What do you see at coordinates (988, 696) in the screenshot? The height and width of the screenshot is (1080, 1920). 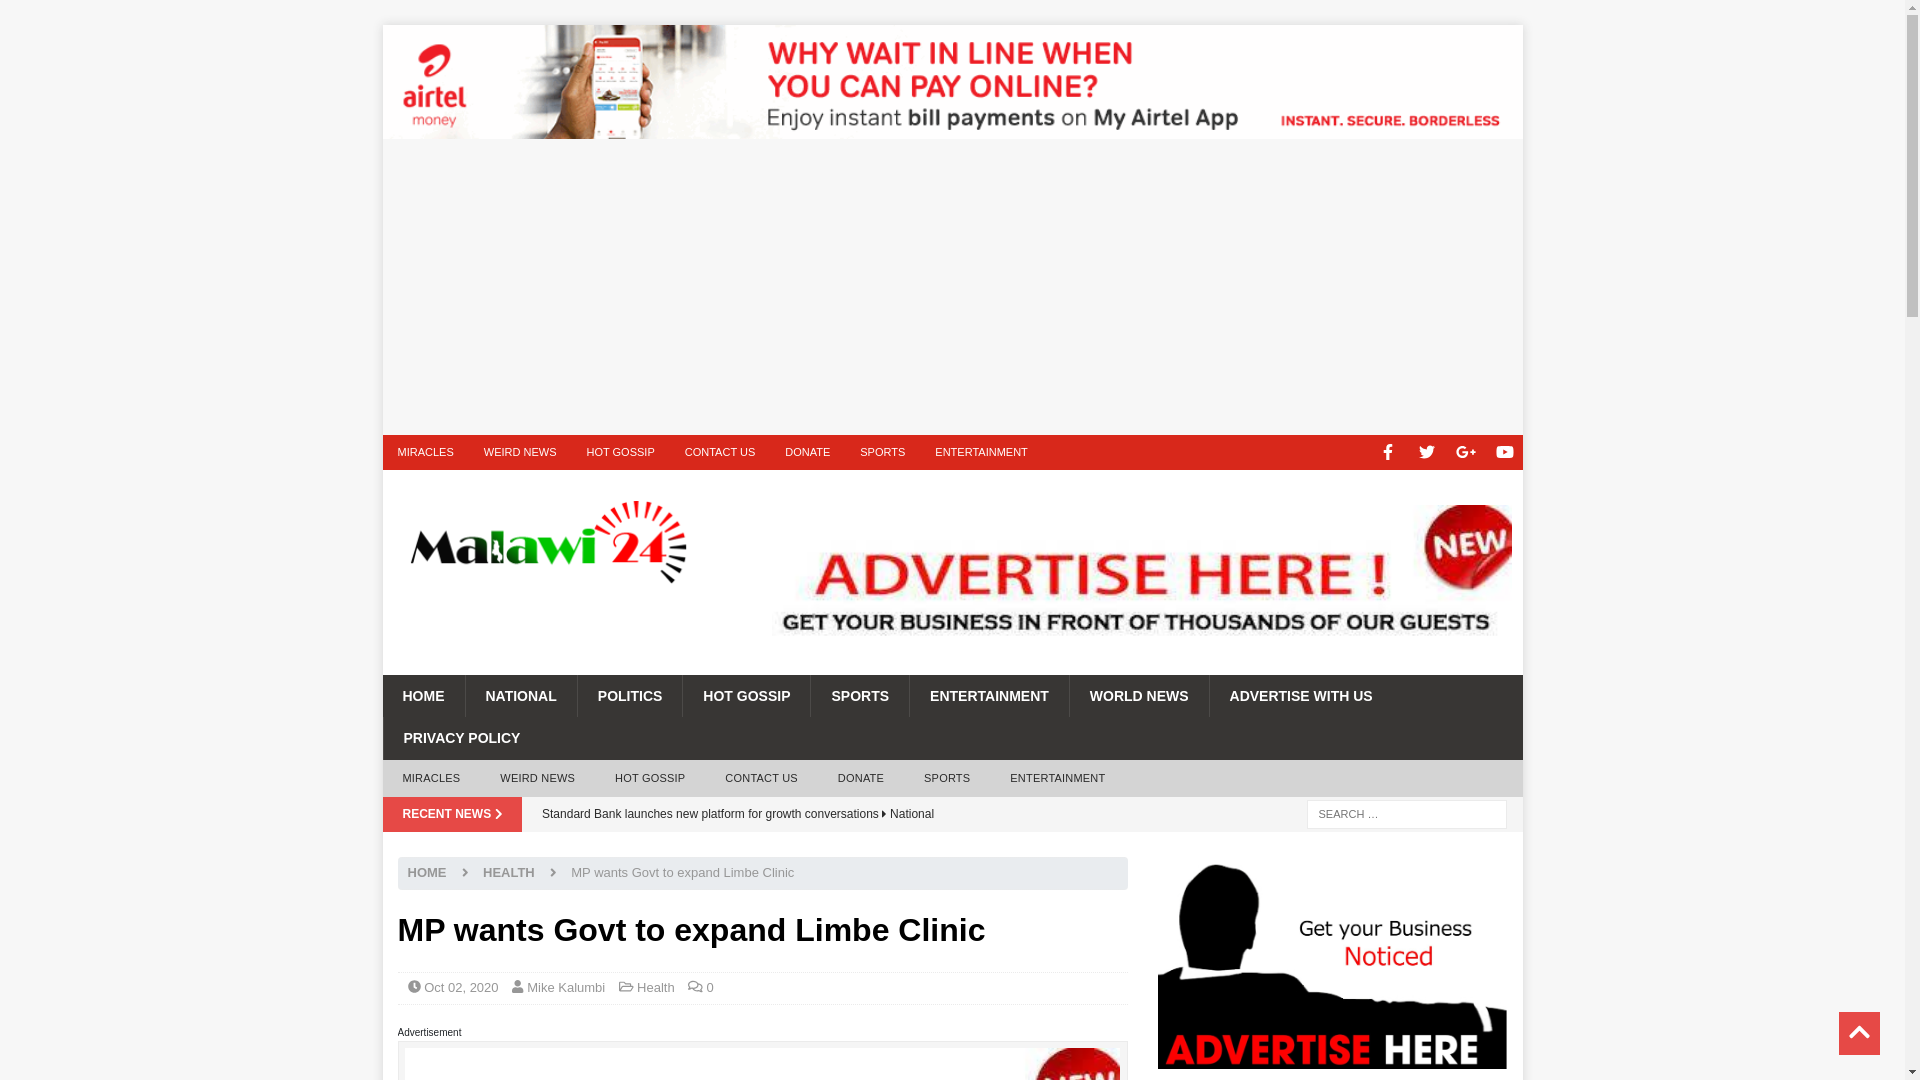 I see `ENTERTAINMENT` at bounding box center [988, 696].